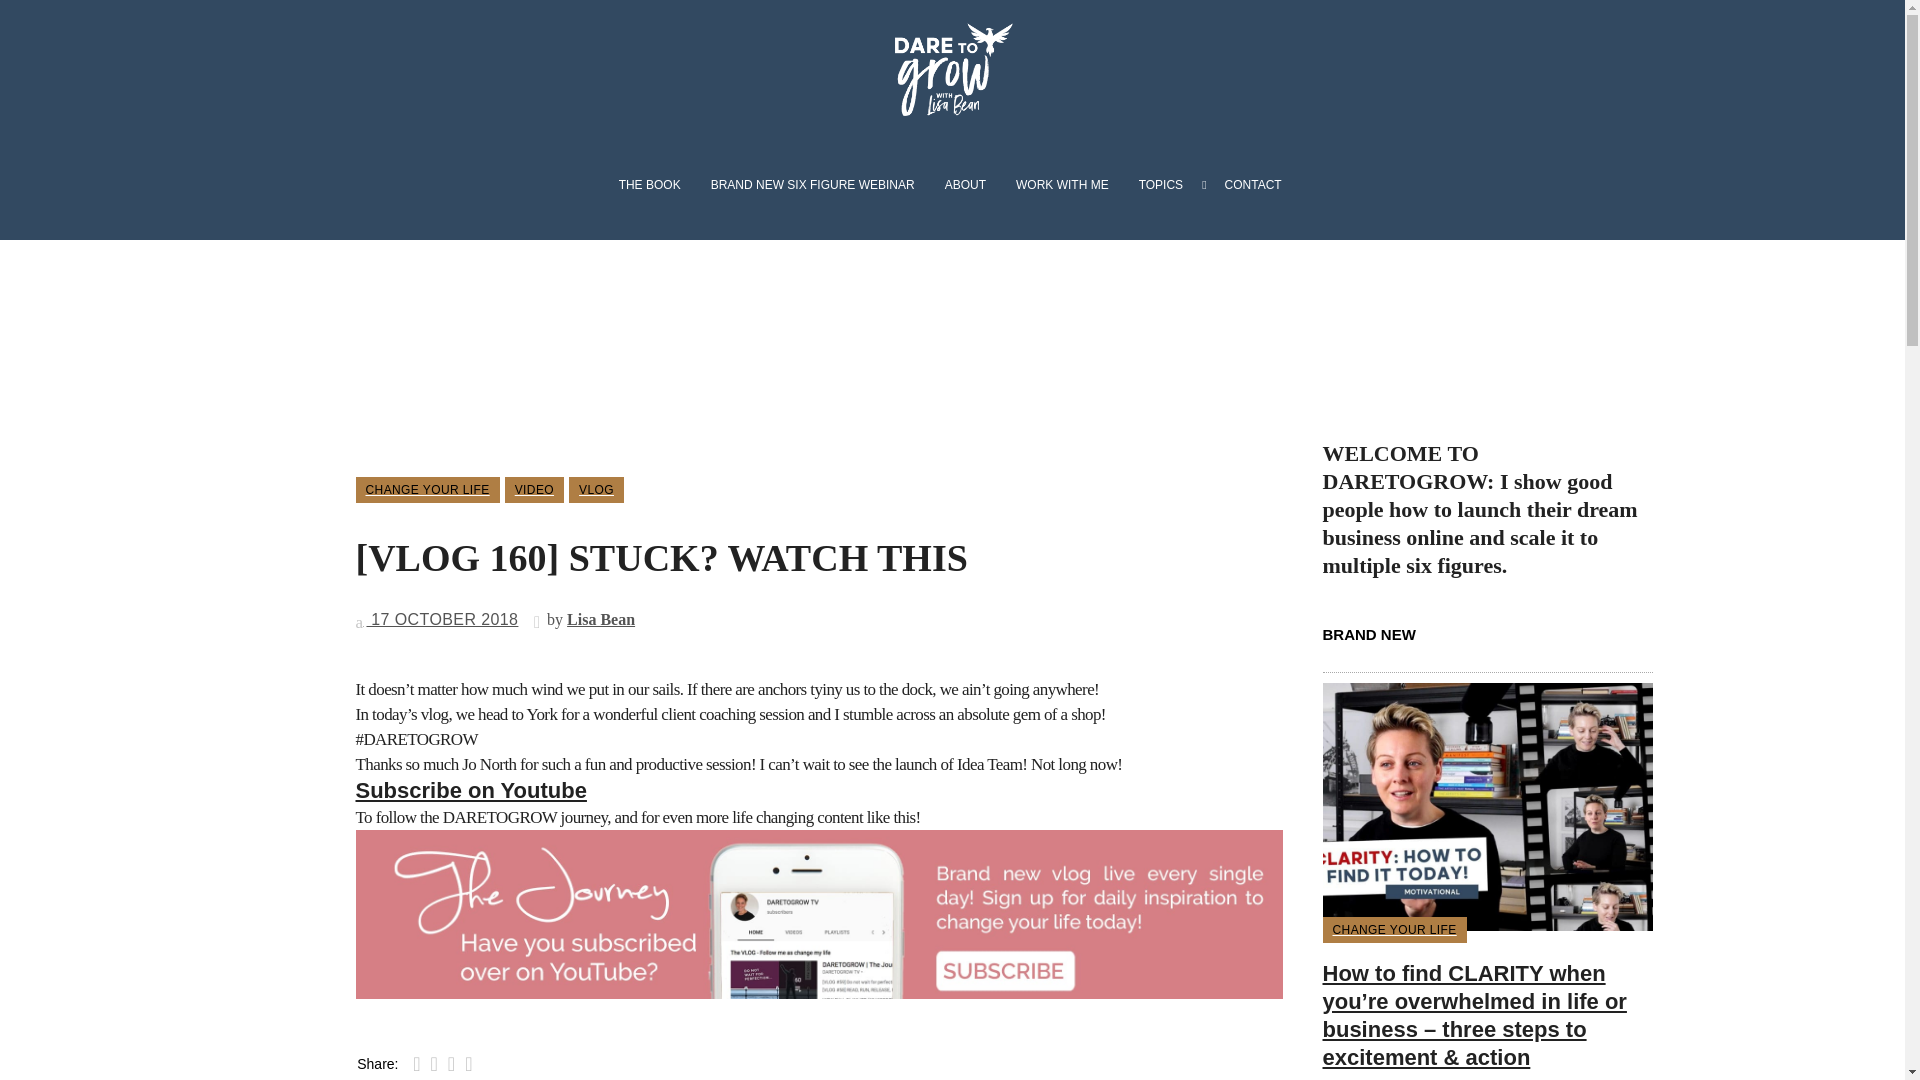 The image size is (1920, 1080). I want to click on WORK WITH ME, so click(1062, 184).